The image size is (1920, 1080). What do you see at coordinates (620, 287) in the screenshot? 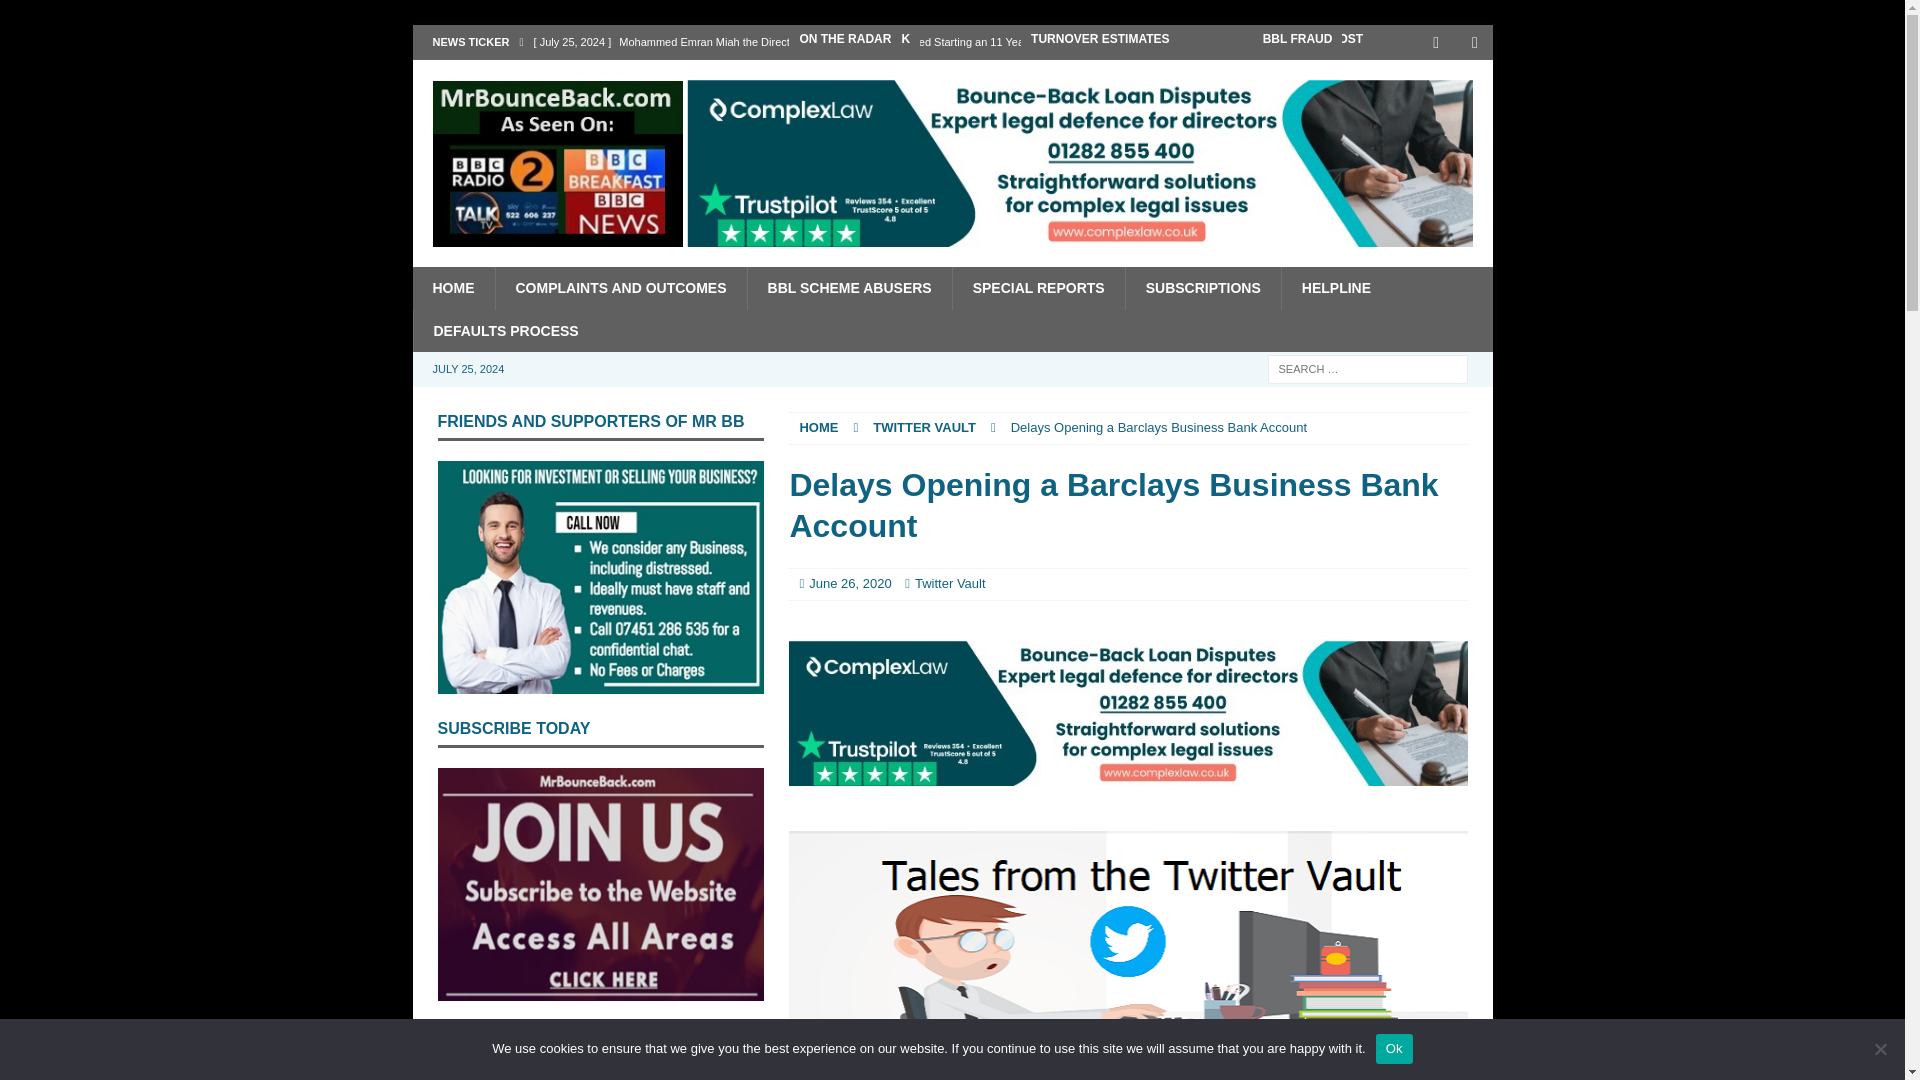
I see `COMPLAINTS AND OUTCOMES` at bounding box center [620, 287].